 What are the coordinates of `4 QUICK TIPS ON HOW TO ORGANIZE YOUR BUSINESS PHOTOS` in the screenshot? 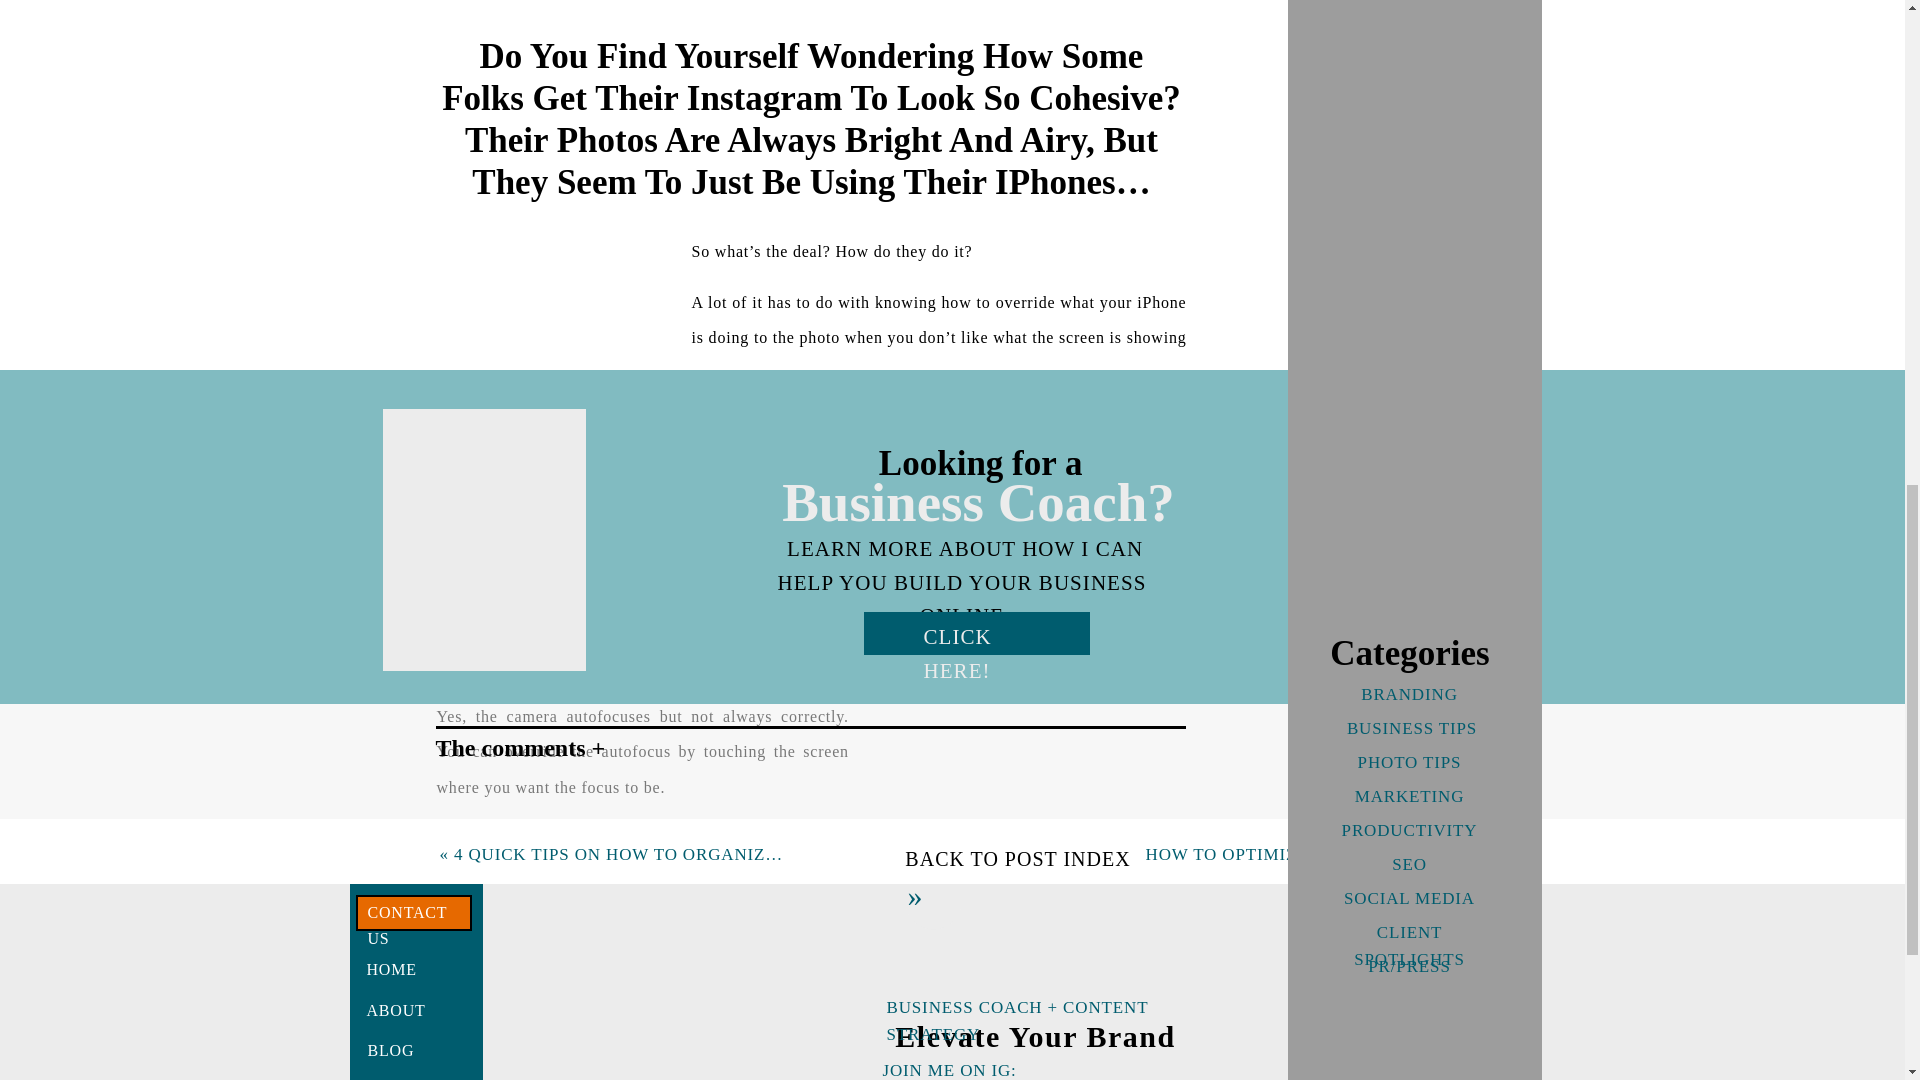 It's located at (726, 854).